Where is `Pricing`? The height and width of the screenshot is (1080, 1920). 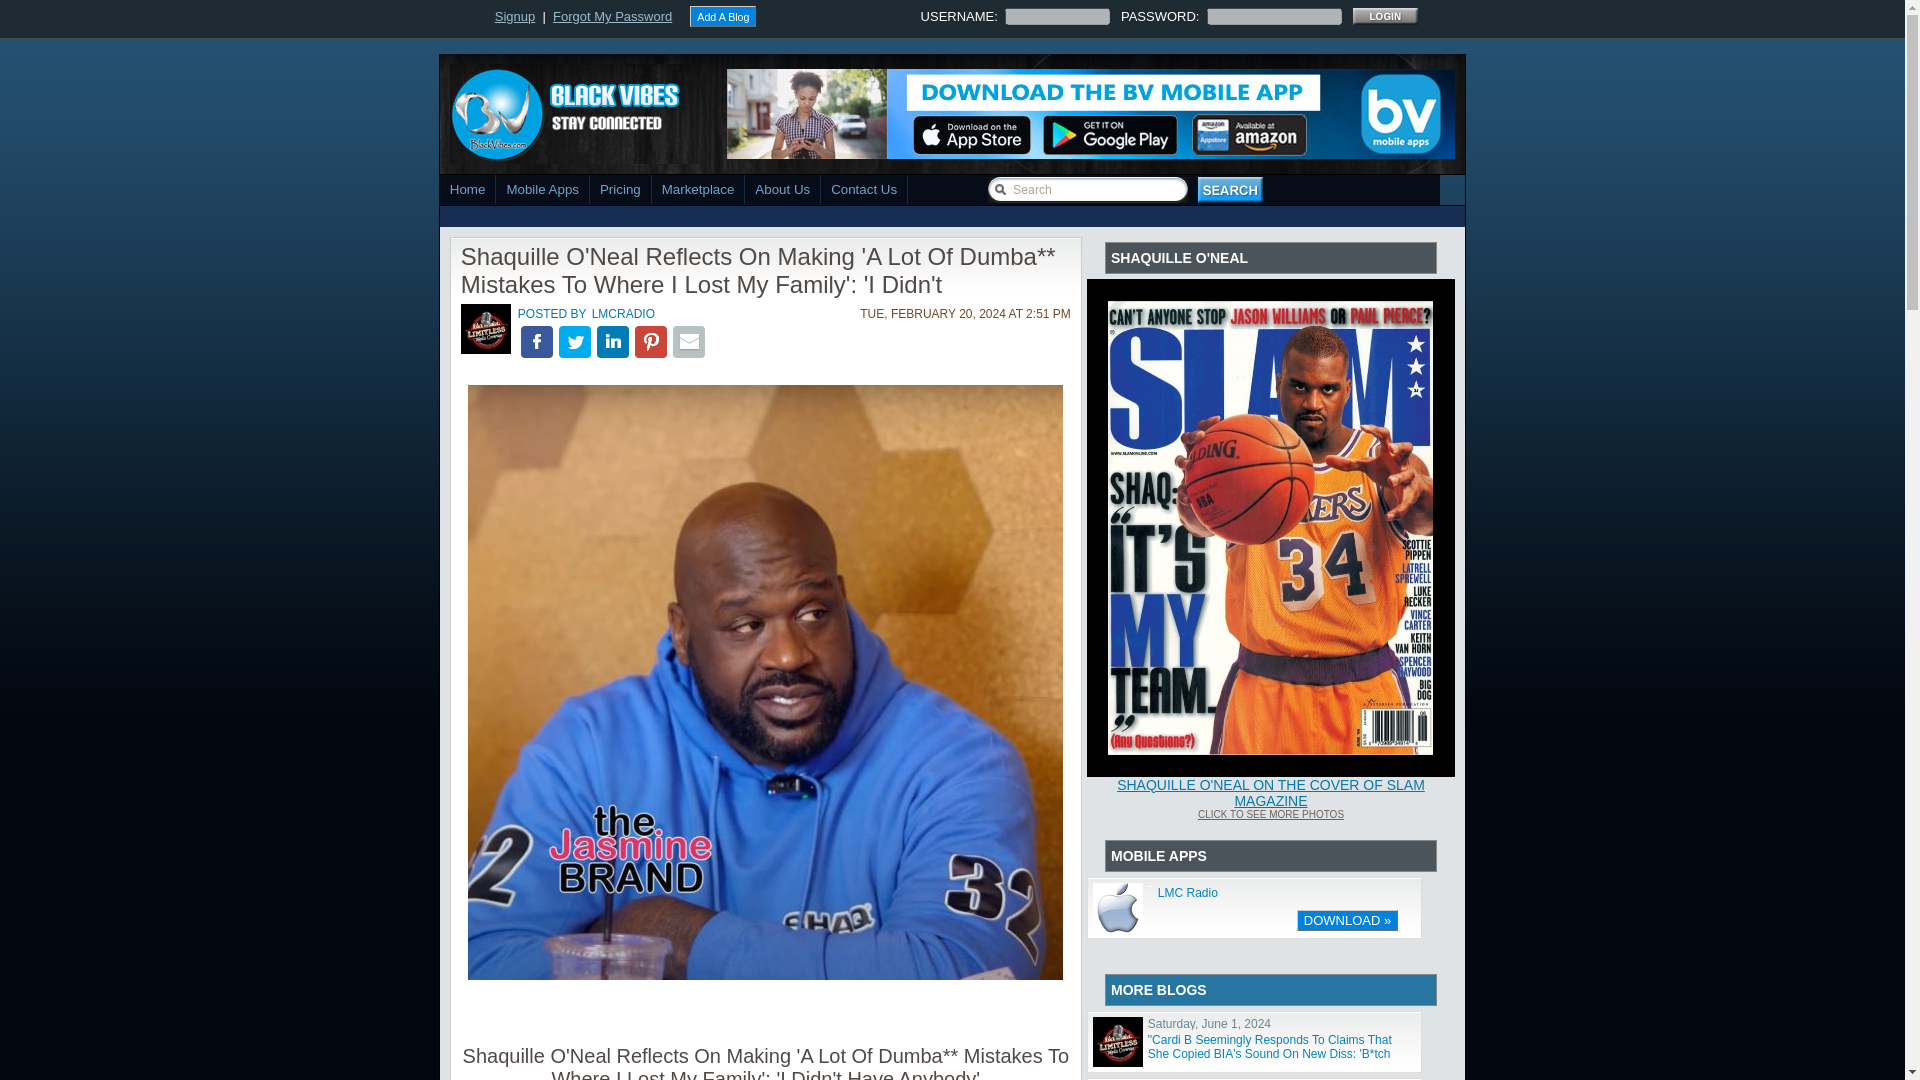 Pricing is located at coordinates (620, 189).